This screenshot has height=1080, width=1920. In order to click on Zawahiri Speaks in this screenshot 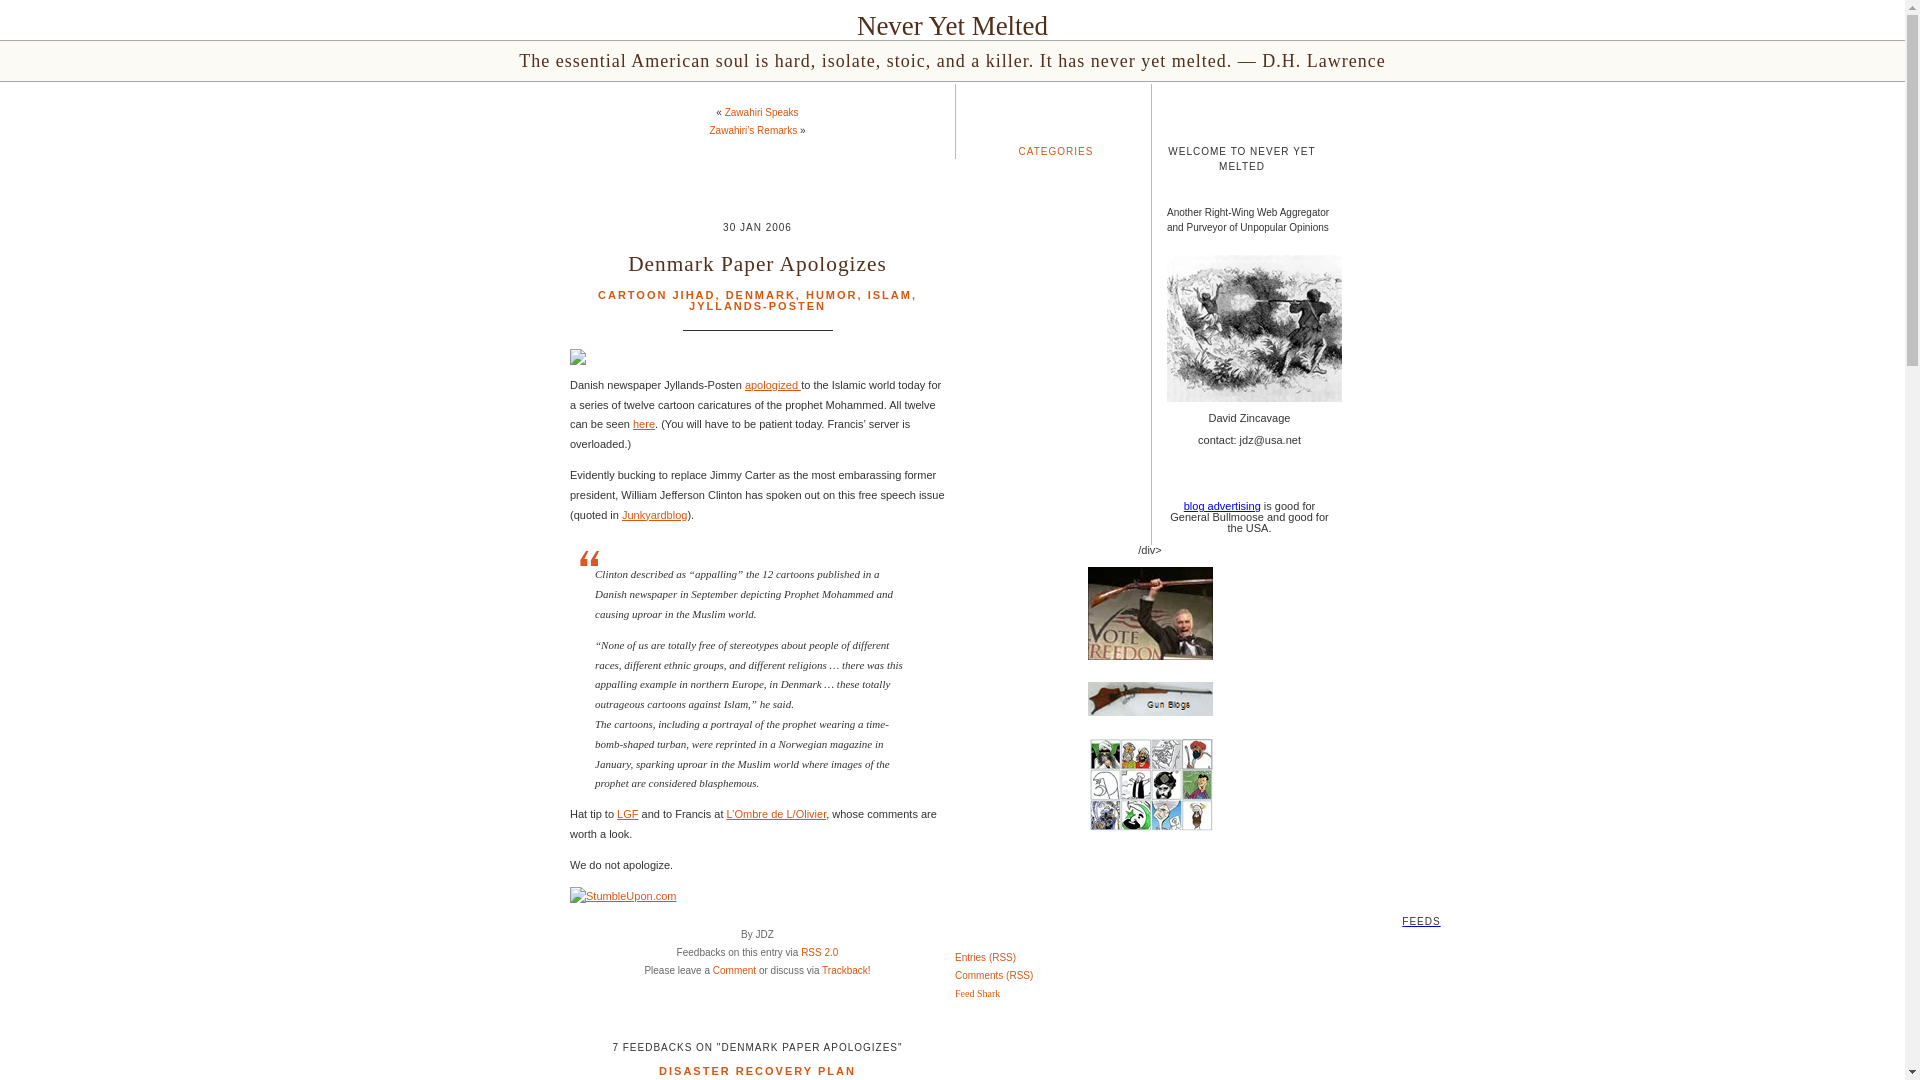, I will do `click(762, 112)`.